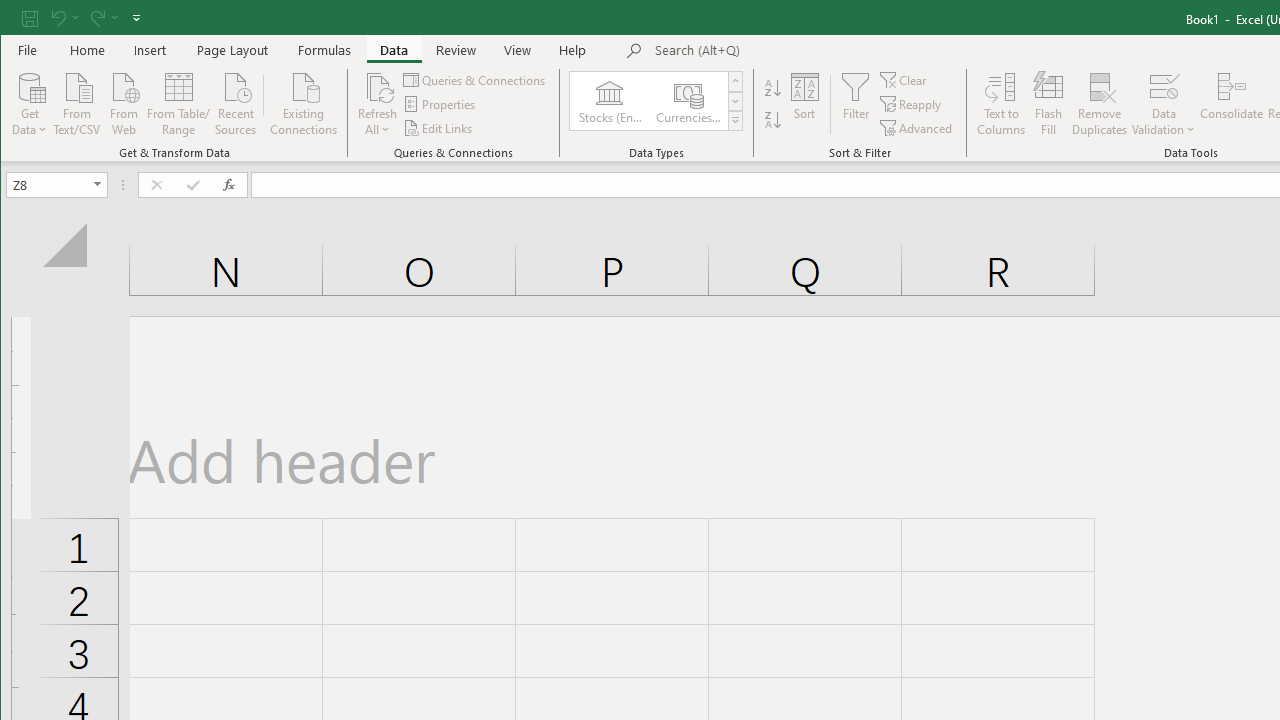 Image resolution: width=1280 pixels, height=720 pixels. Describe the element at coordinates (855, 104) in the screenshot. I see `Filter` at that location.